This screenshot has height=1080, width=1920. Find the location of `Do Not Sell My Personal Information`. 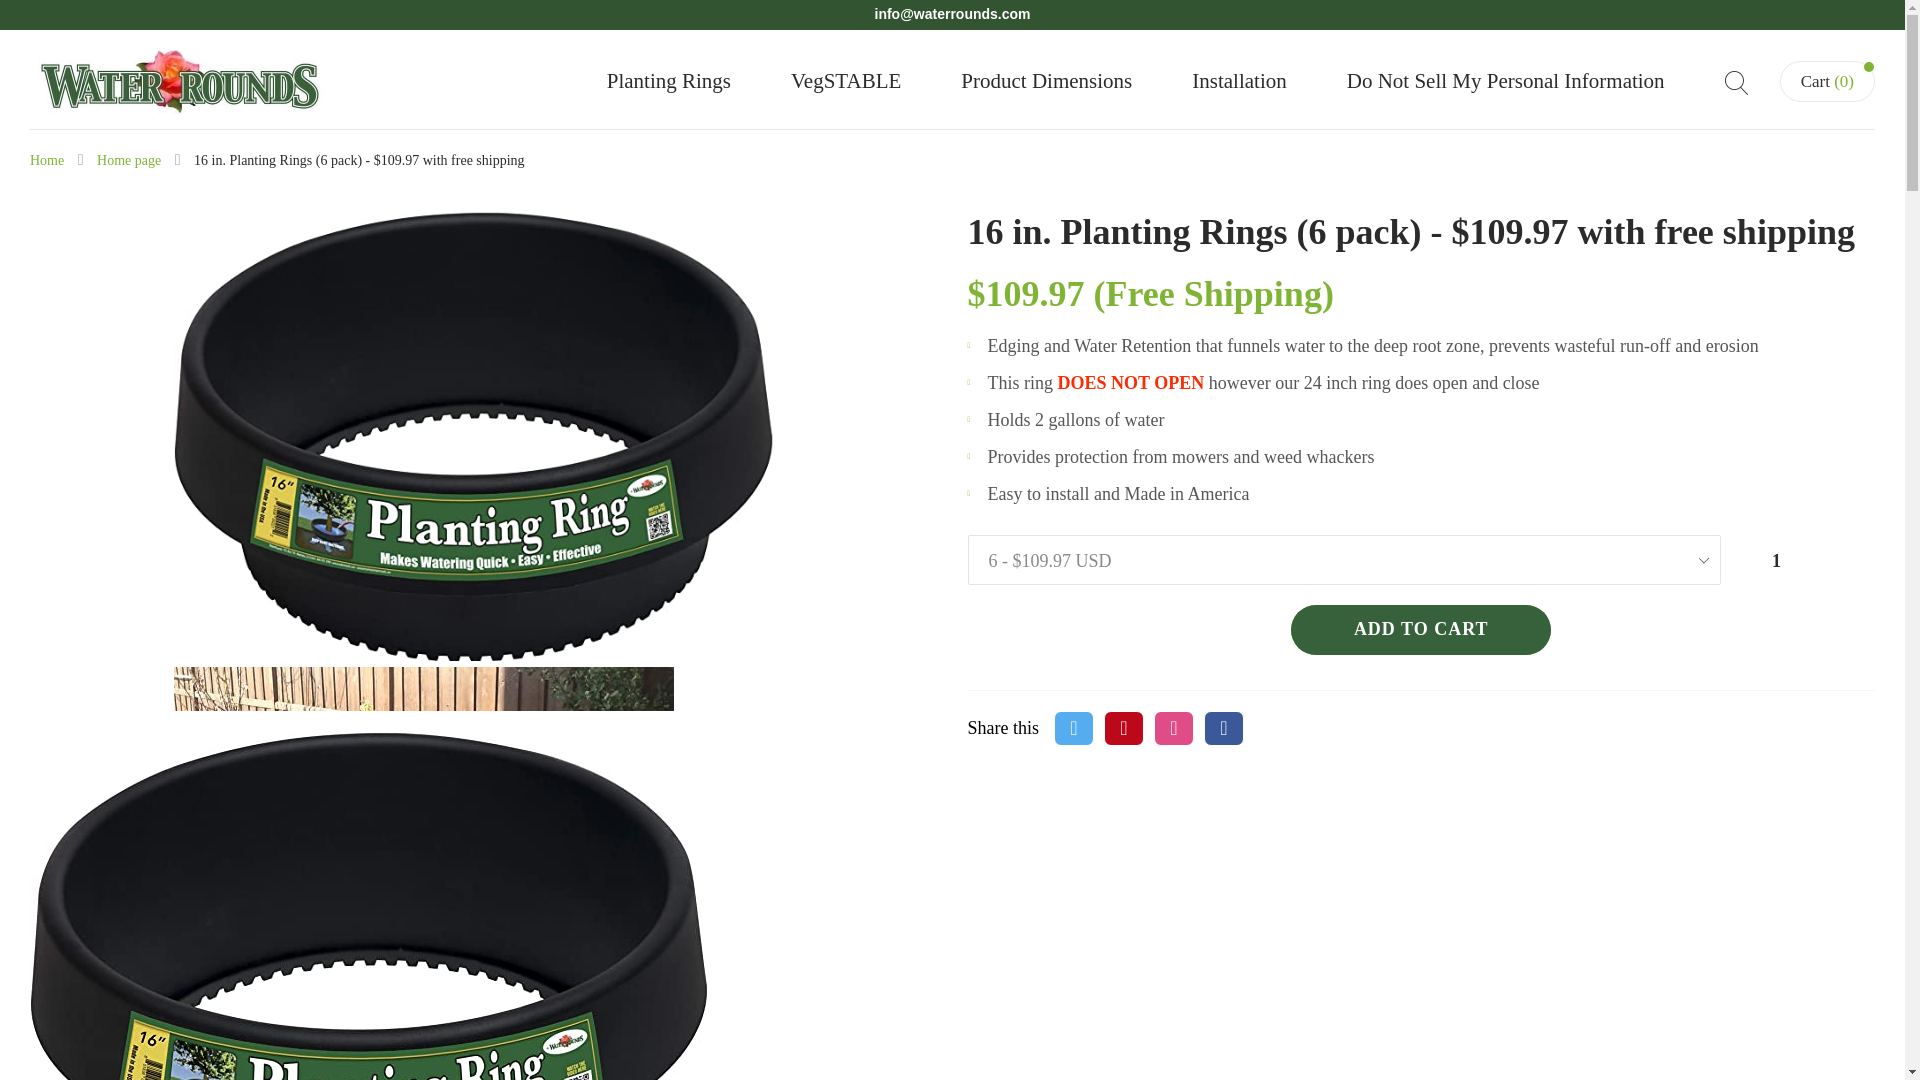

Do Not Sell My Personal Information is located at coordinates (1506, 80).